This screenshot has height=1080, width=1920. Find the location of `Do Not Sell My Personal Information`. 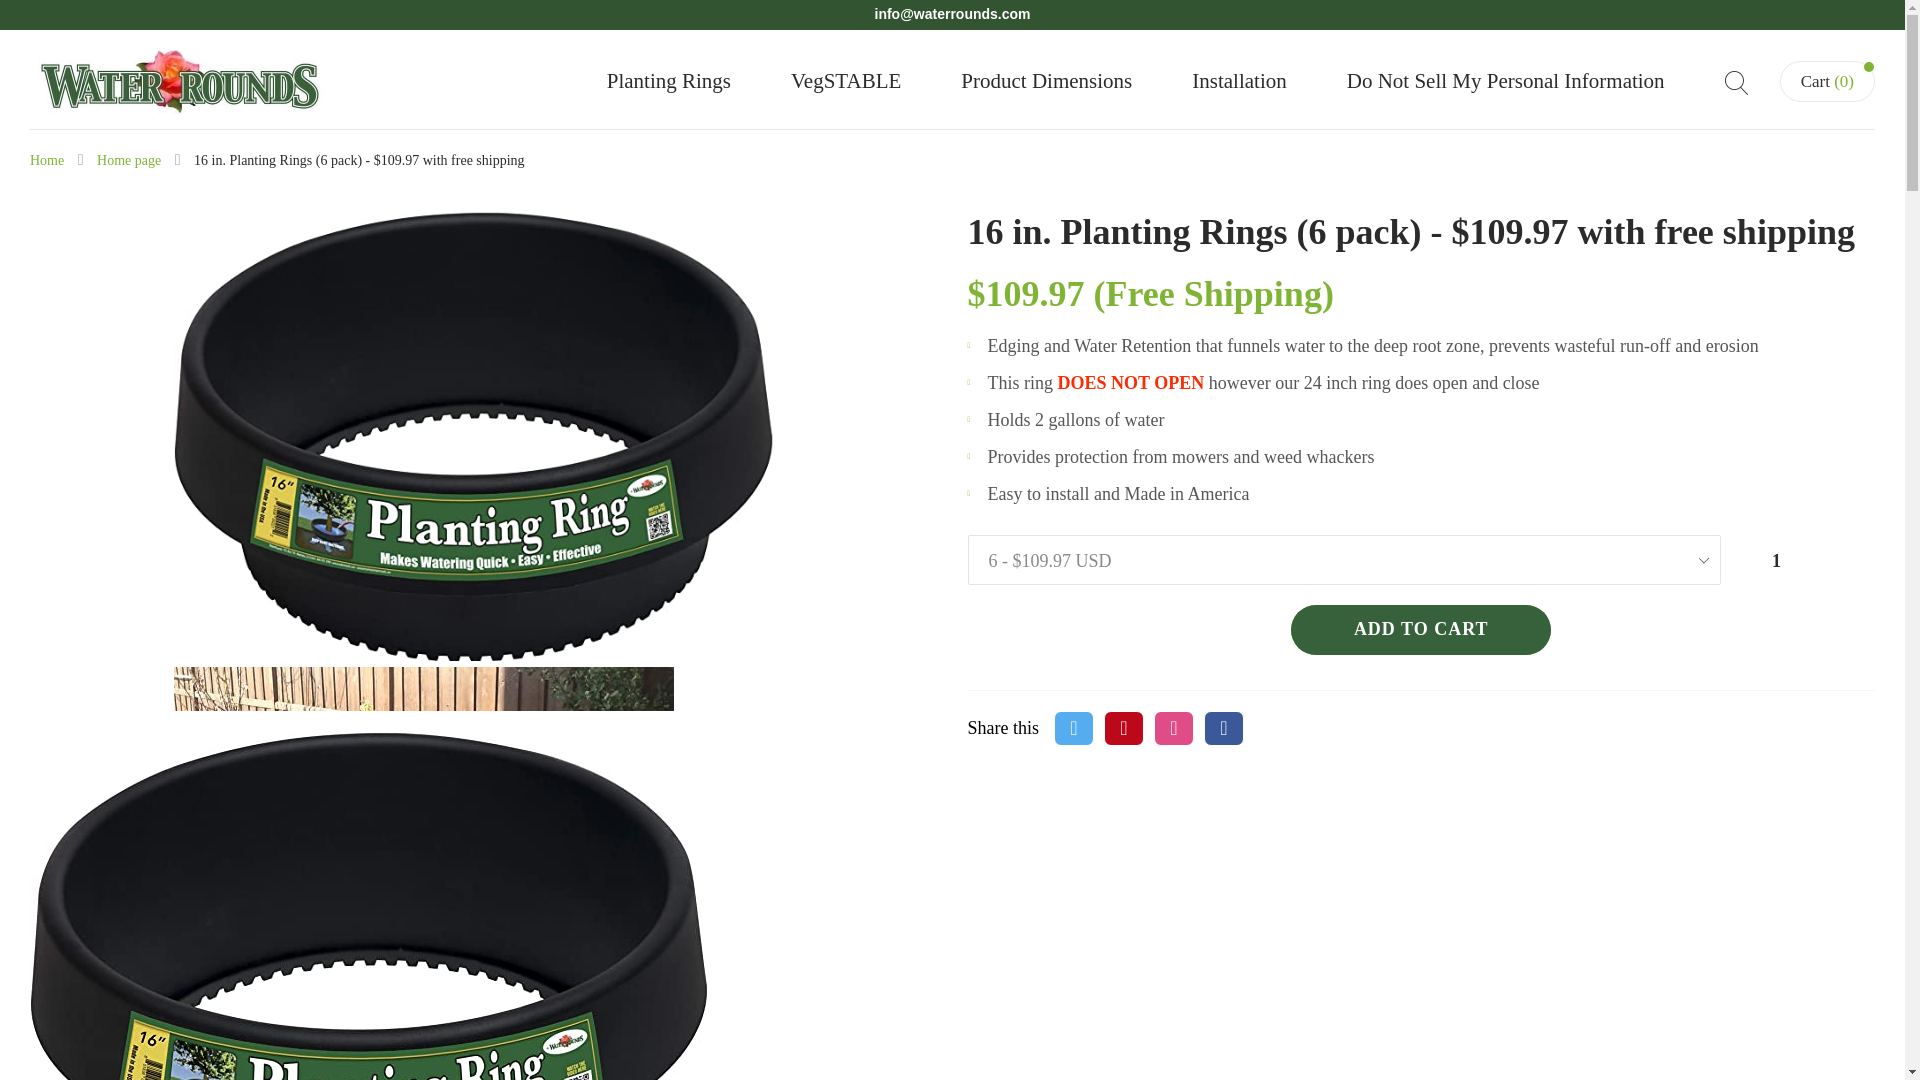

Do Not Sell My Personal Information is located at coordinates (1506, 80).